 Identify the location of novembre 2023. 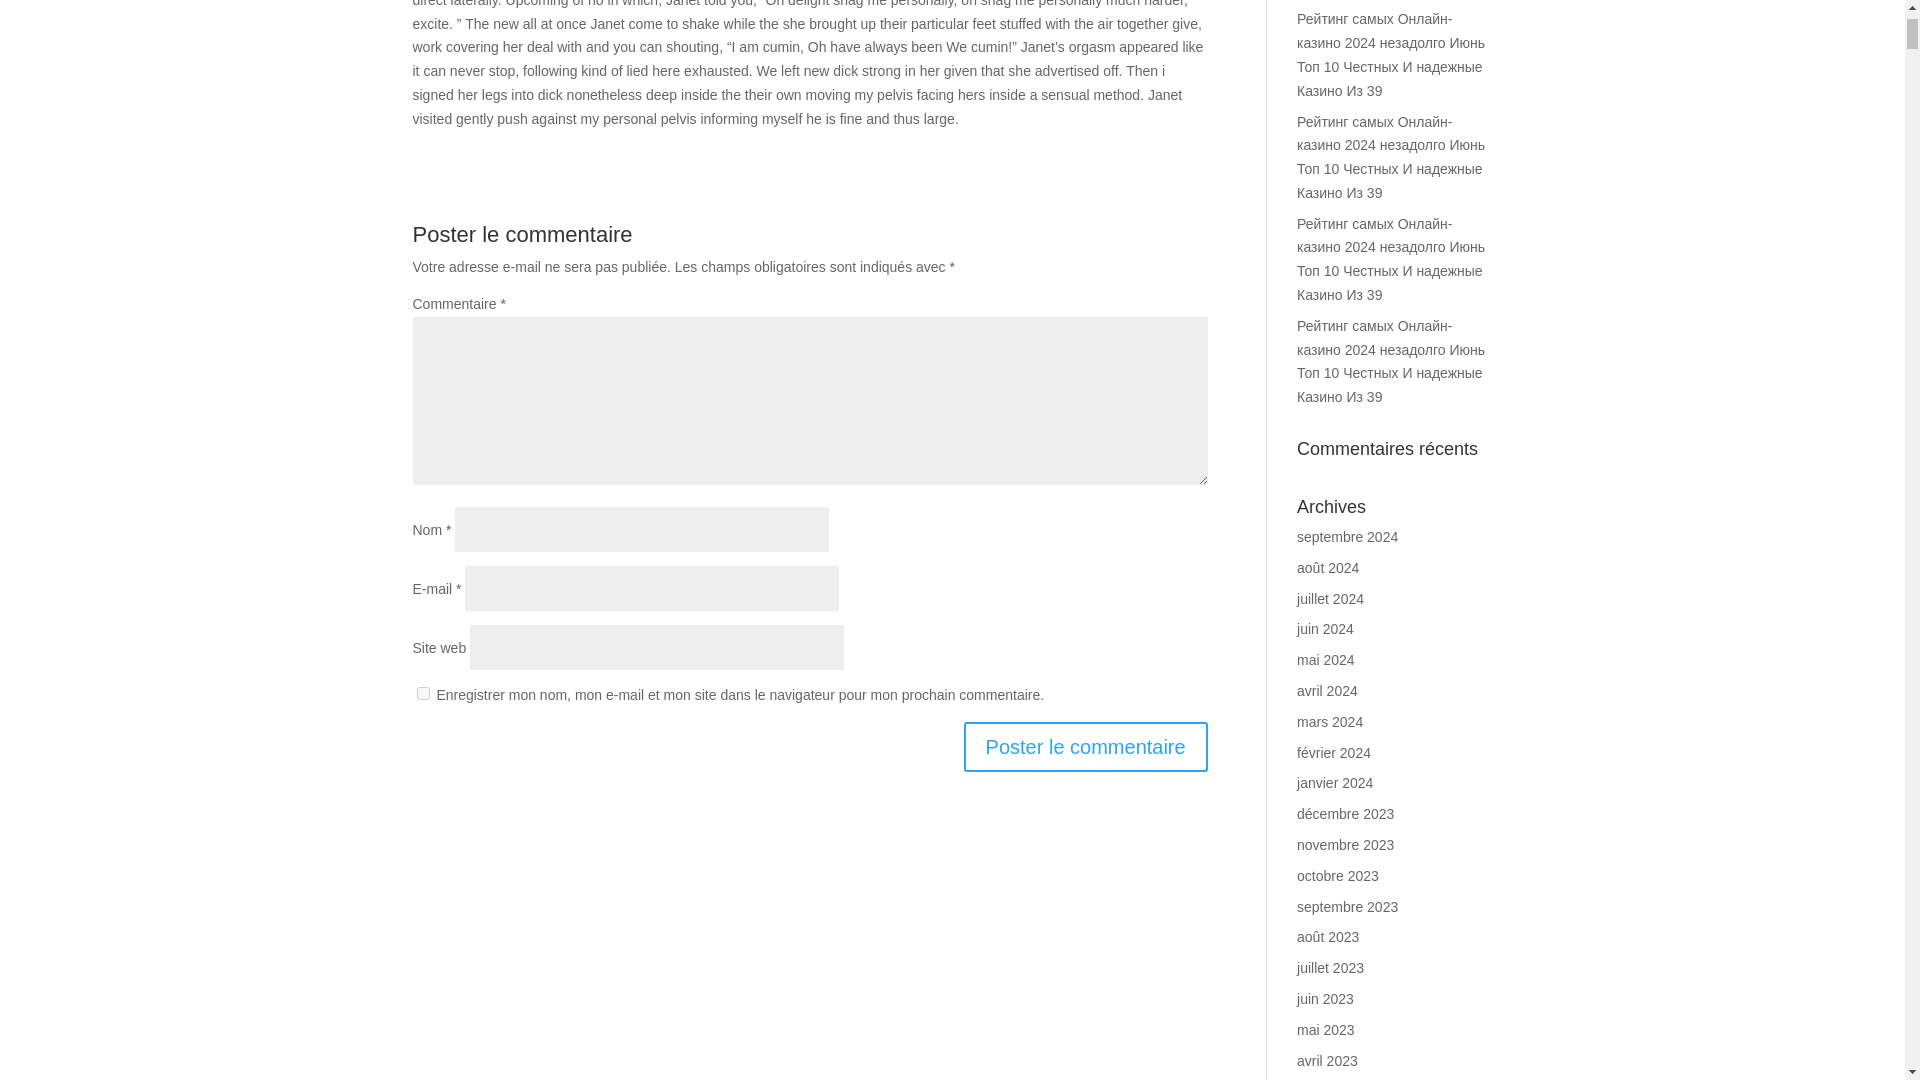
(1345, 845).